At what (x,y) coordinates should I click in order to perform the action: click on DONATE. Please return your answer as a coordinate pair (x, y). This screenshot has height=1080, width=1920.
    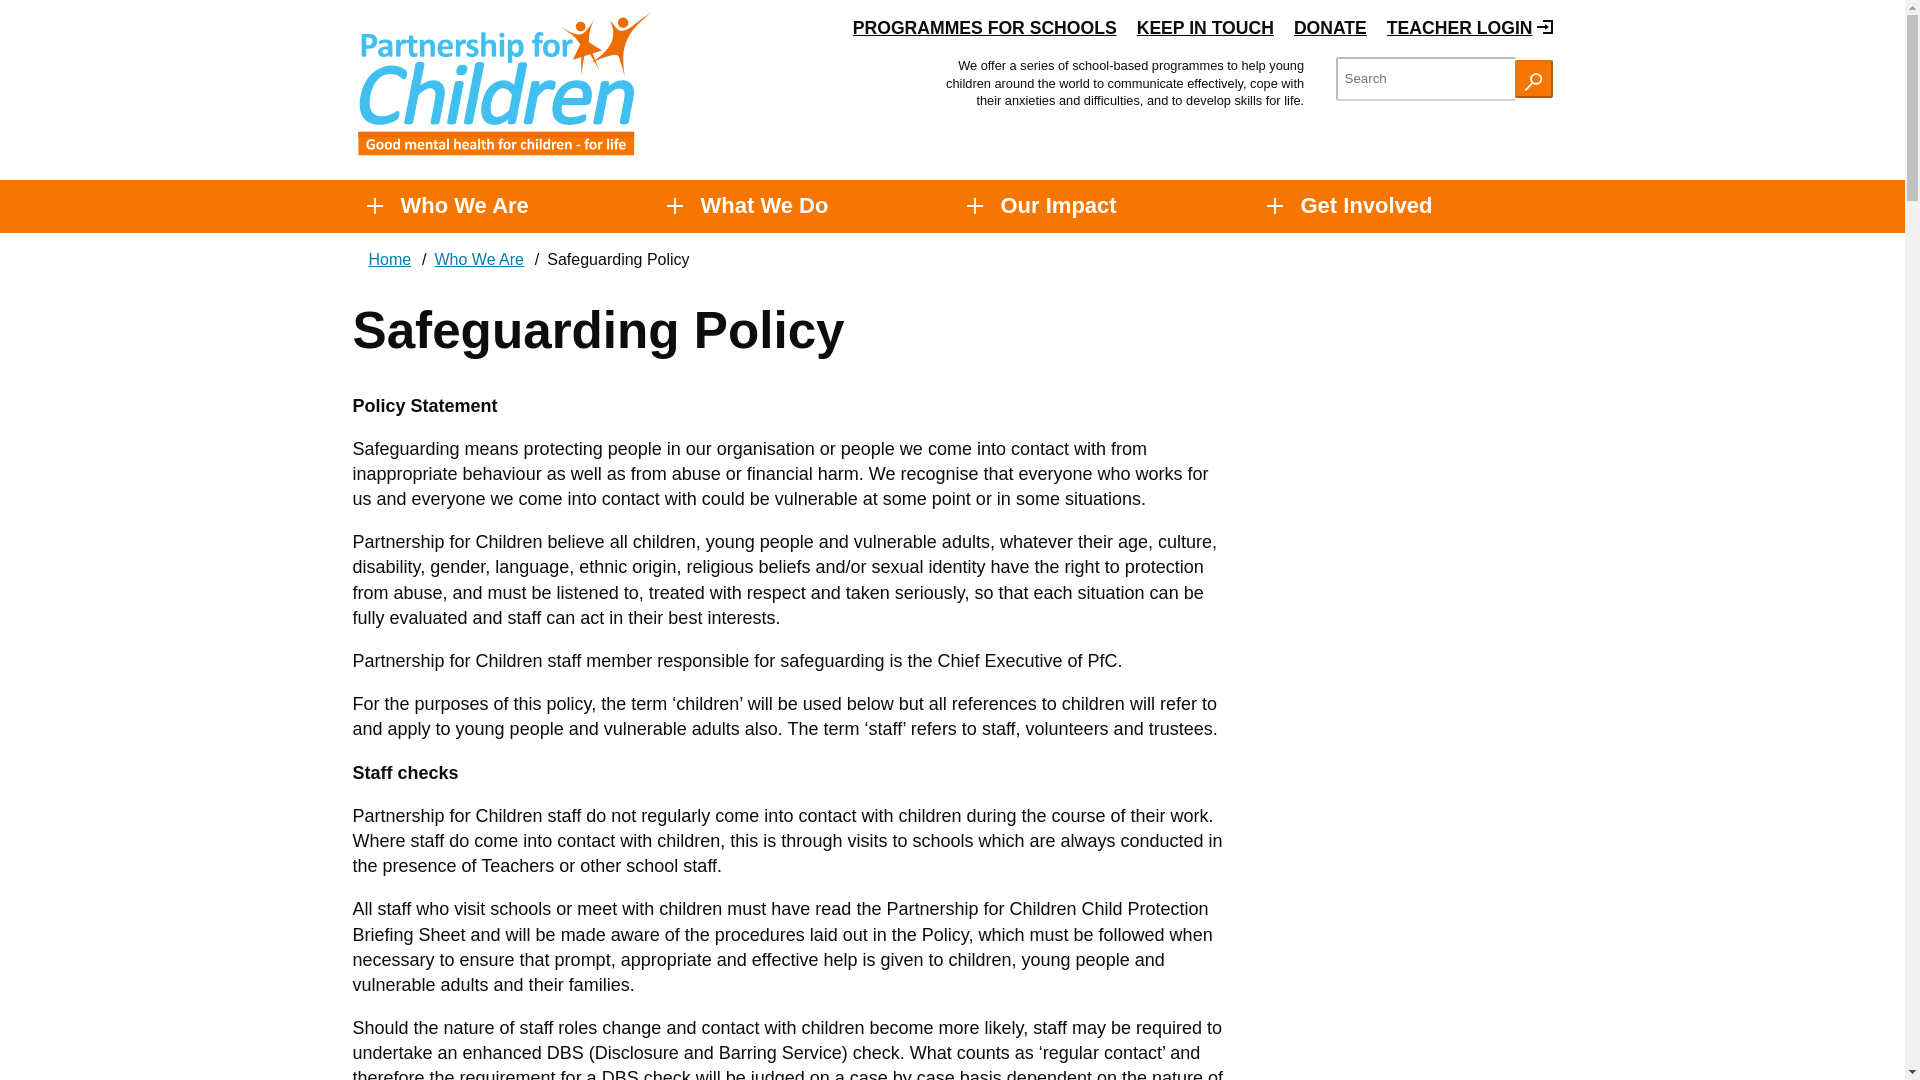
    Looking at the image, I should click on (502, 84).